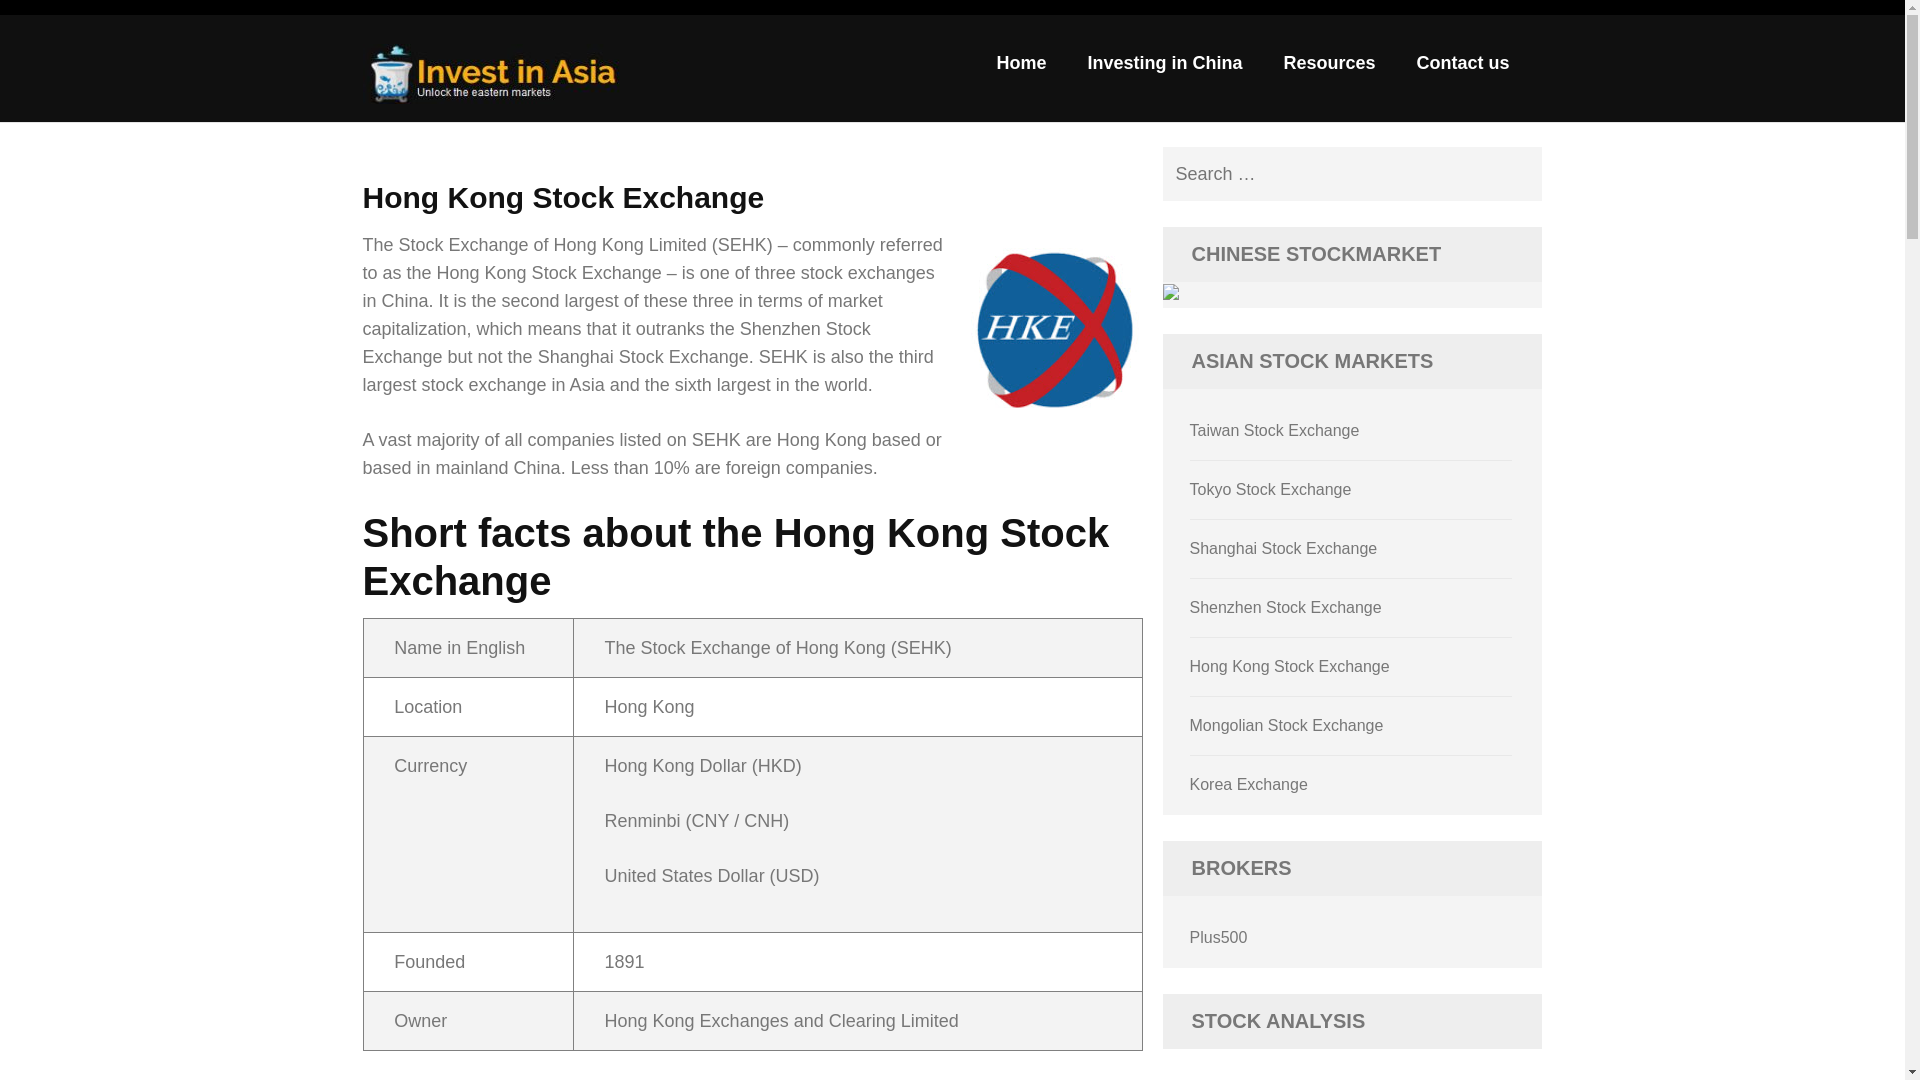 This screenshot has height=1080, width=1920. What do you see at coordinates (1284, 548) in the screenshot?
I see `Shanghai Stock Exchange` at bounding box center [1284, 548].